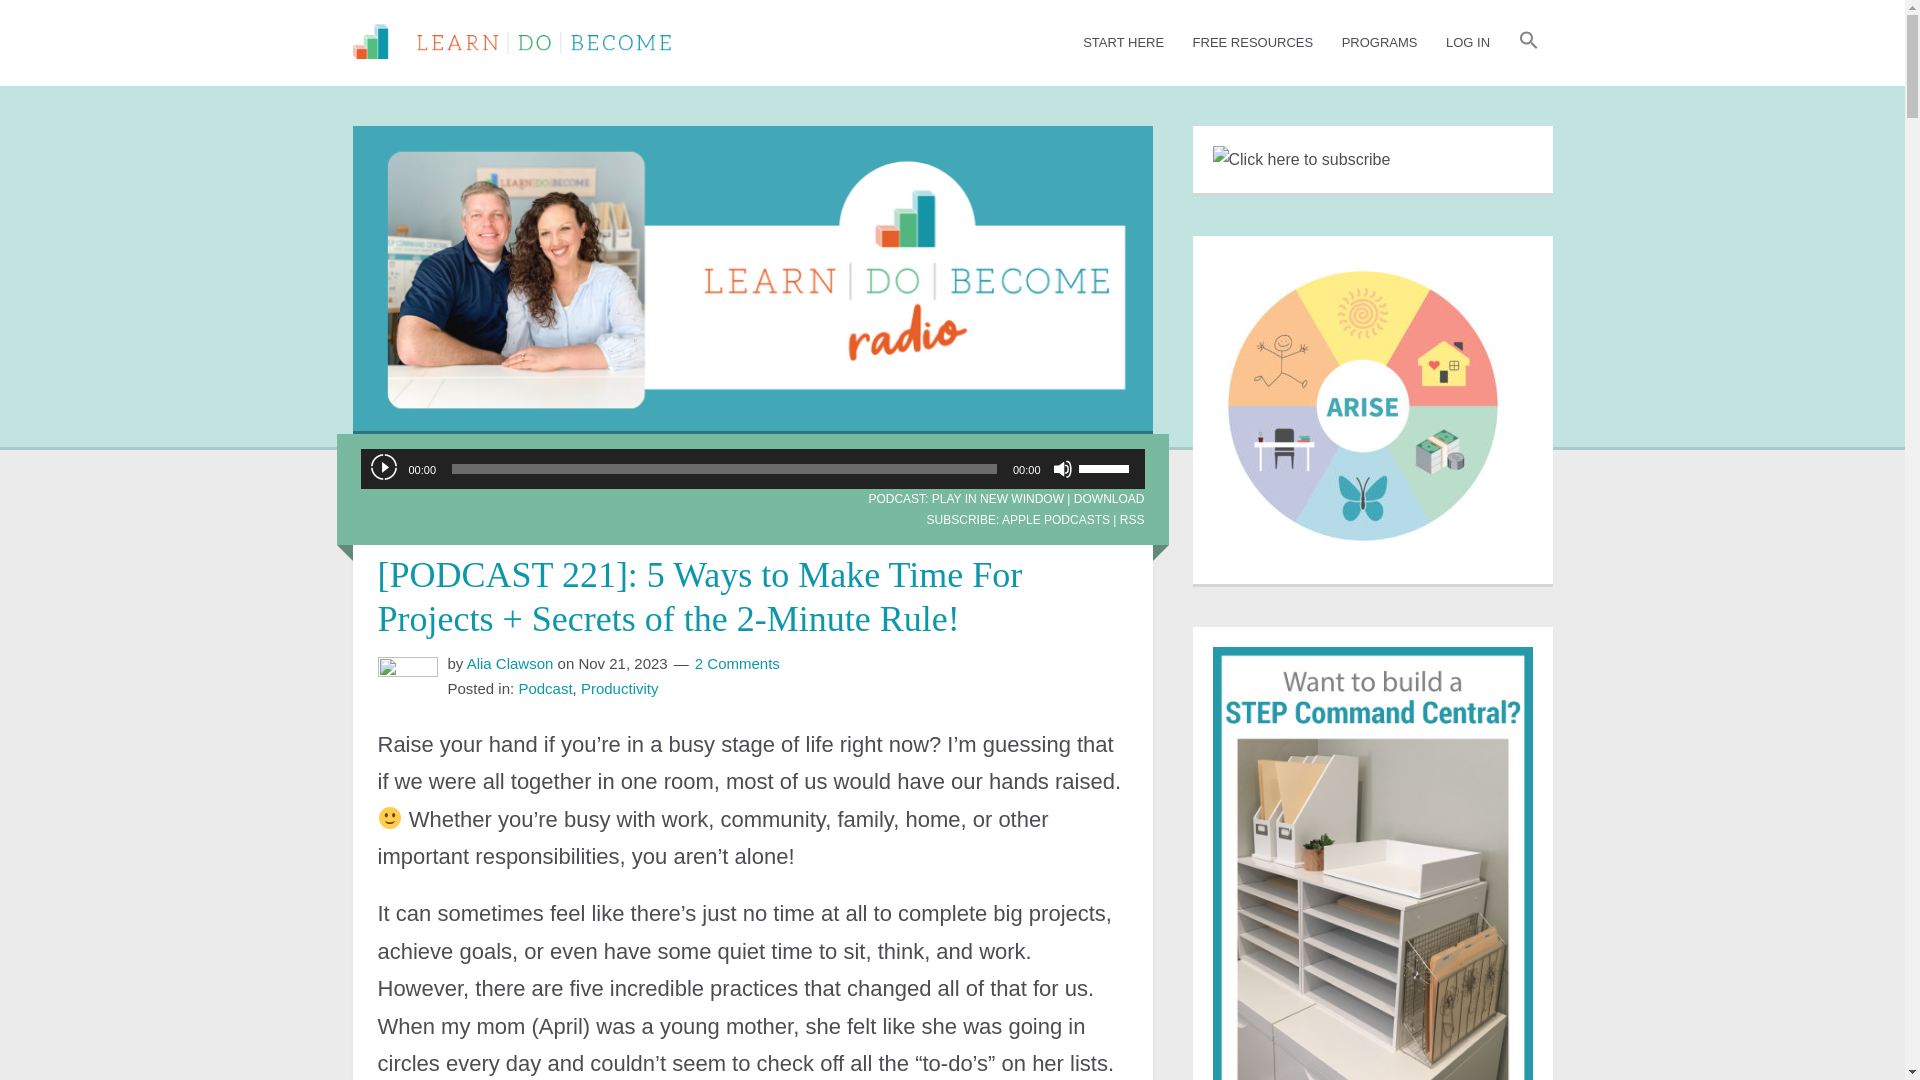  I want to click on PLAY IN NEW WINDOW, so click(997, 499).